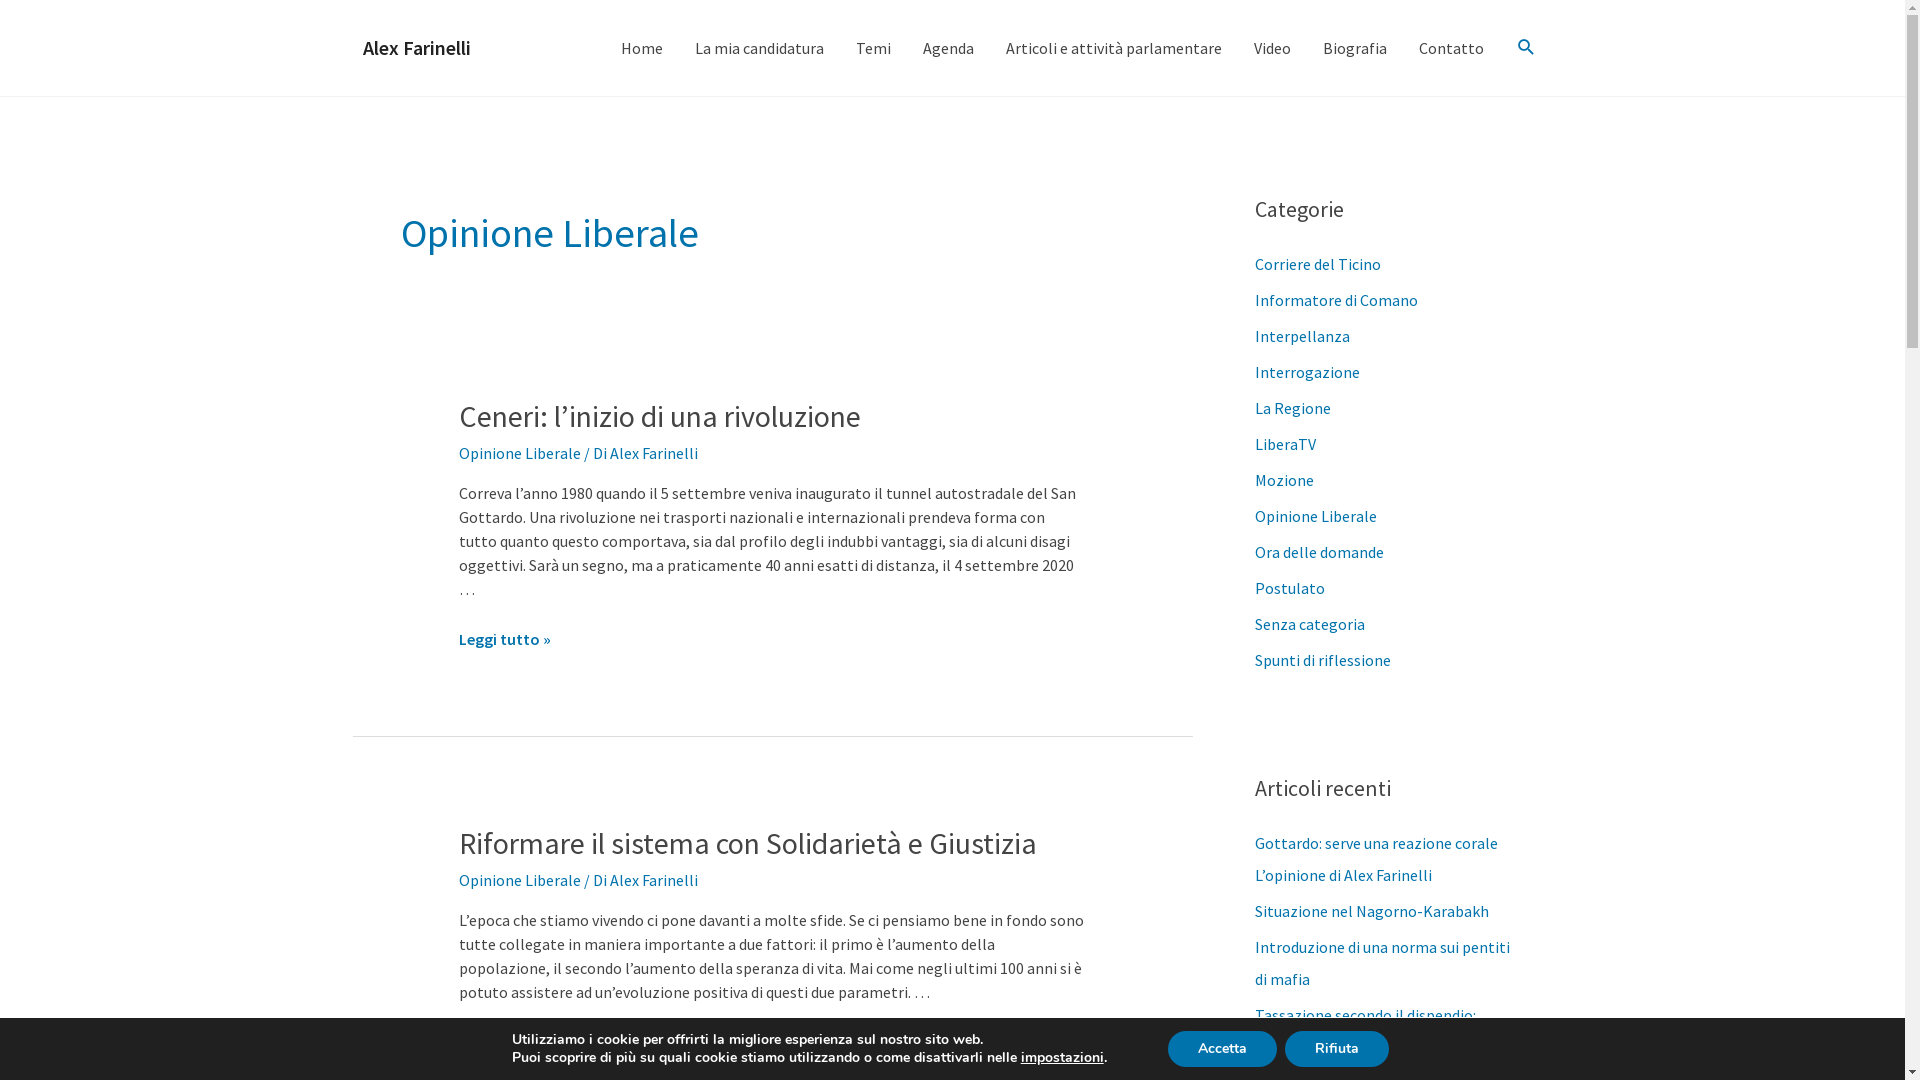 This screenshot has height=1080, width=1920. What do you see at coordinates (1292, 408) in the screenshot?
I see `La Regione` at bounding box center [1292, 408].